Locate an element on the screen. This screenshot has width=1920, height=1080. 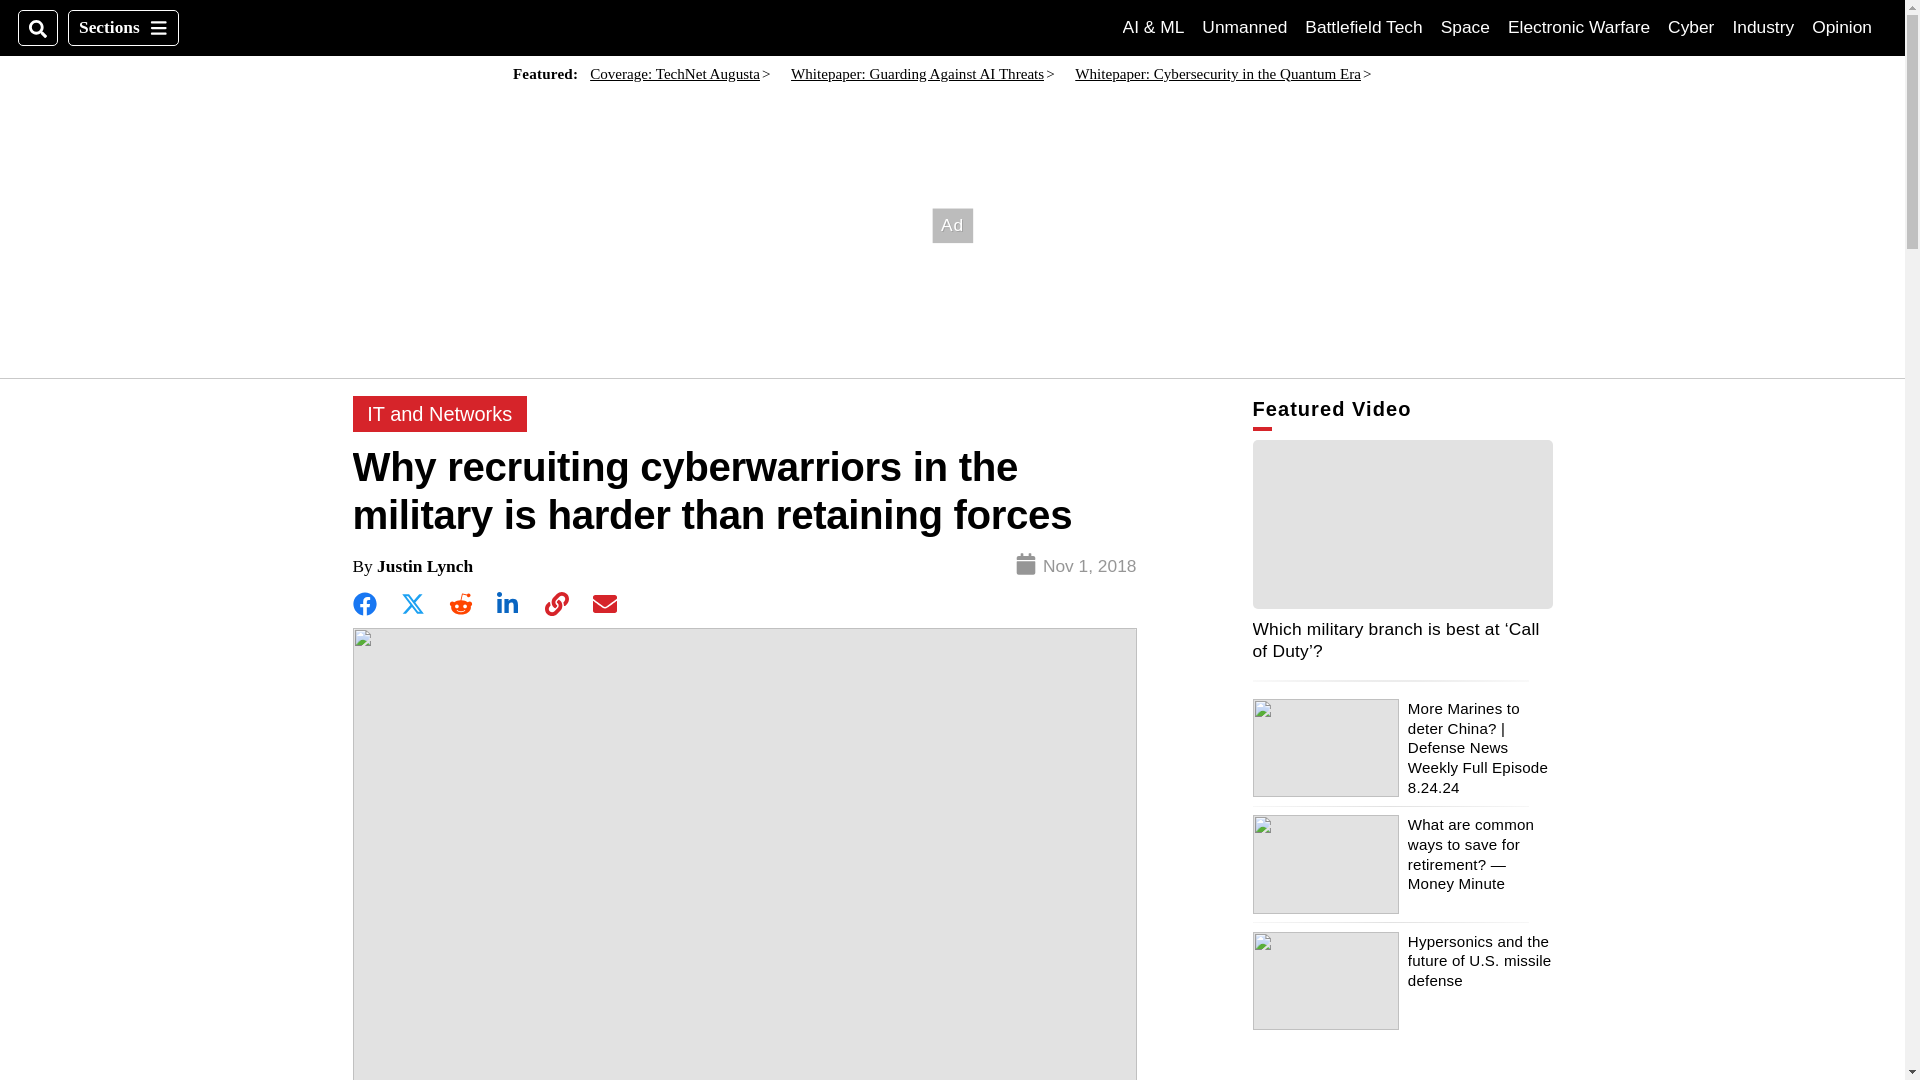
Battlefield Tech is located at coordinates (1364, 27).